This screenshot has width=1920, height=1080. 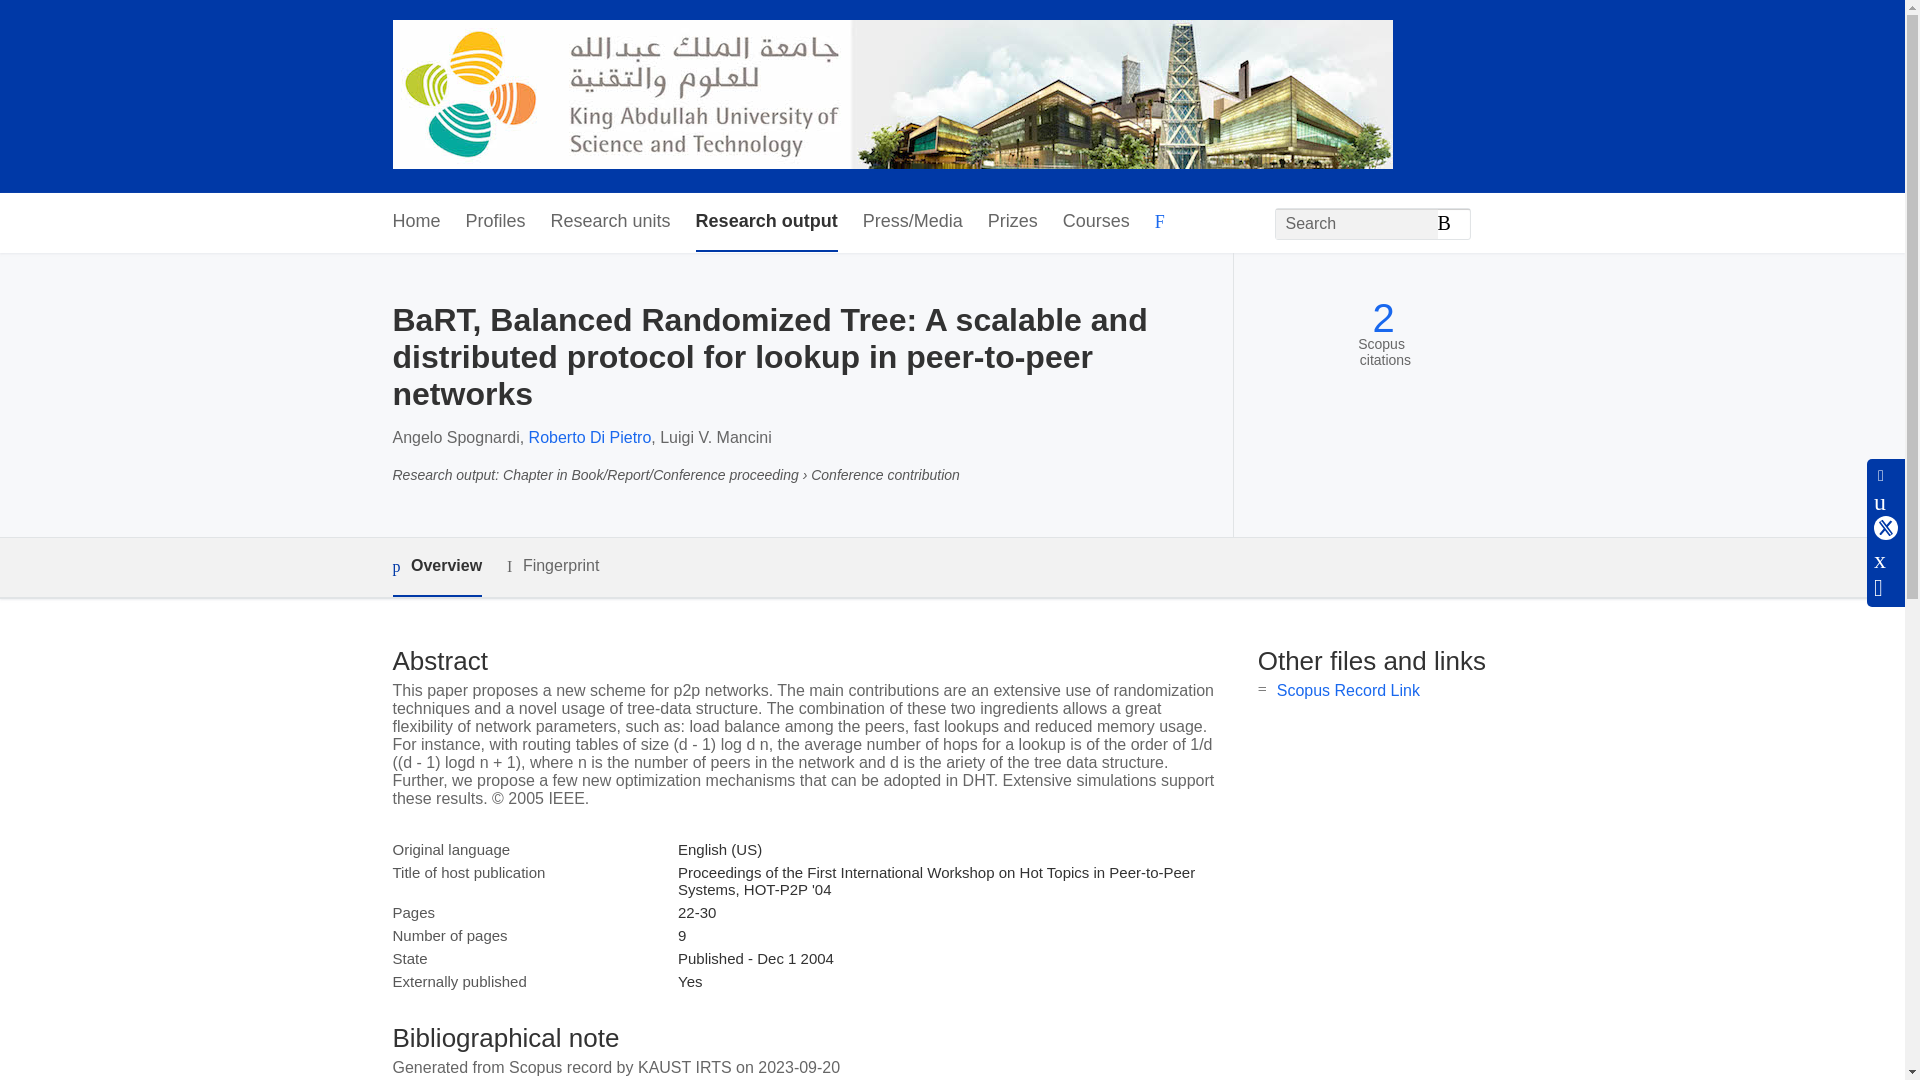 I want to click on Fingerprint, so click(x=552, y=566).